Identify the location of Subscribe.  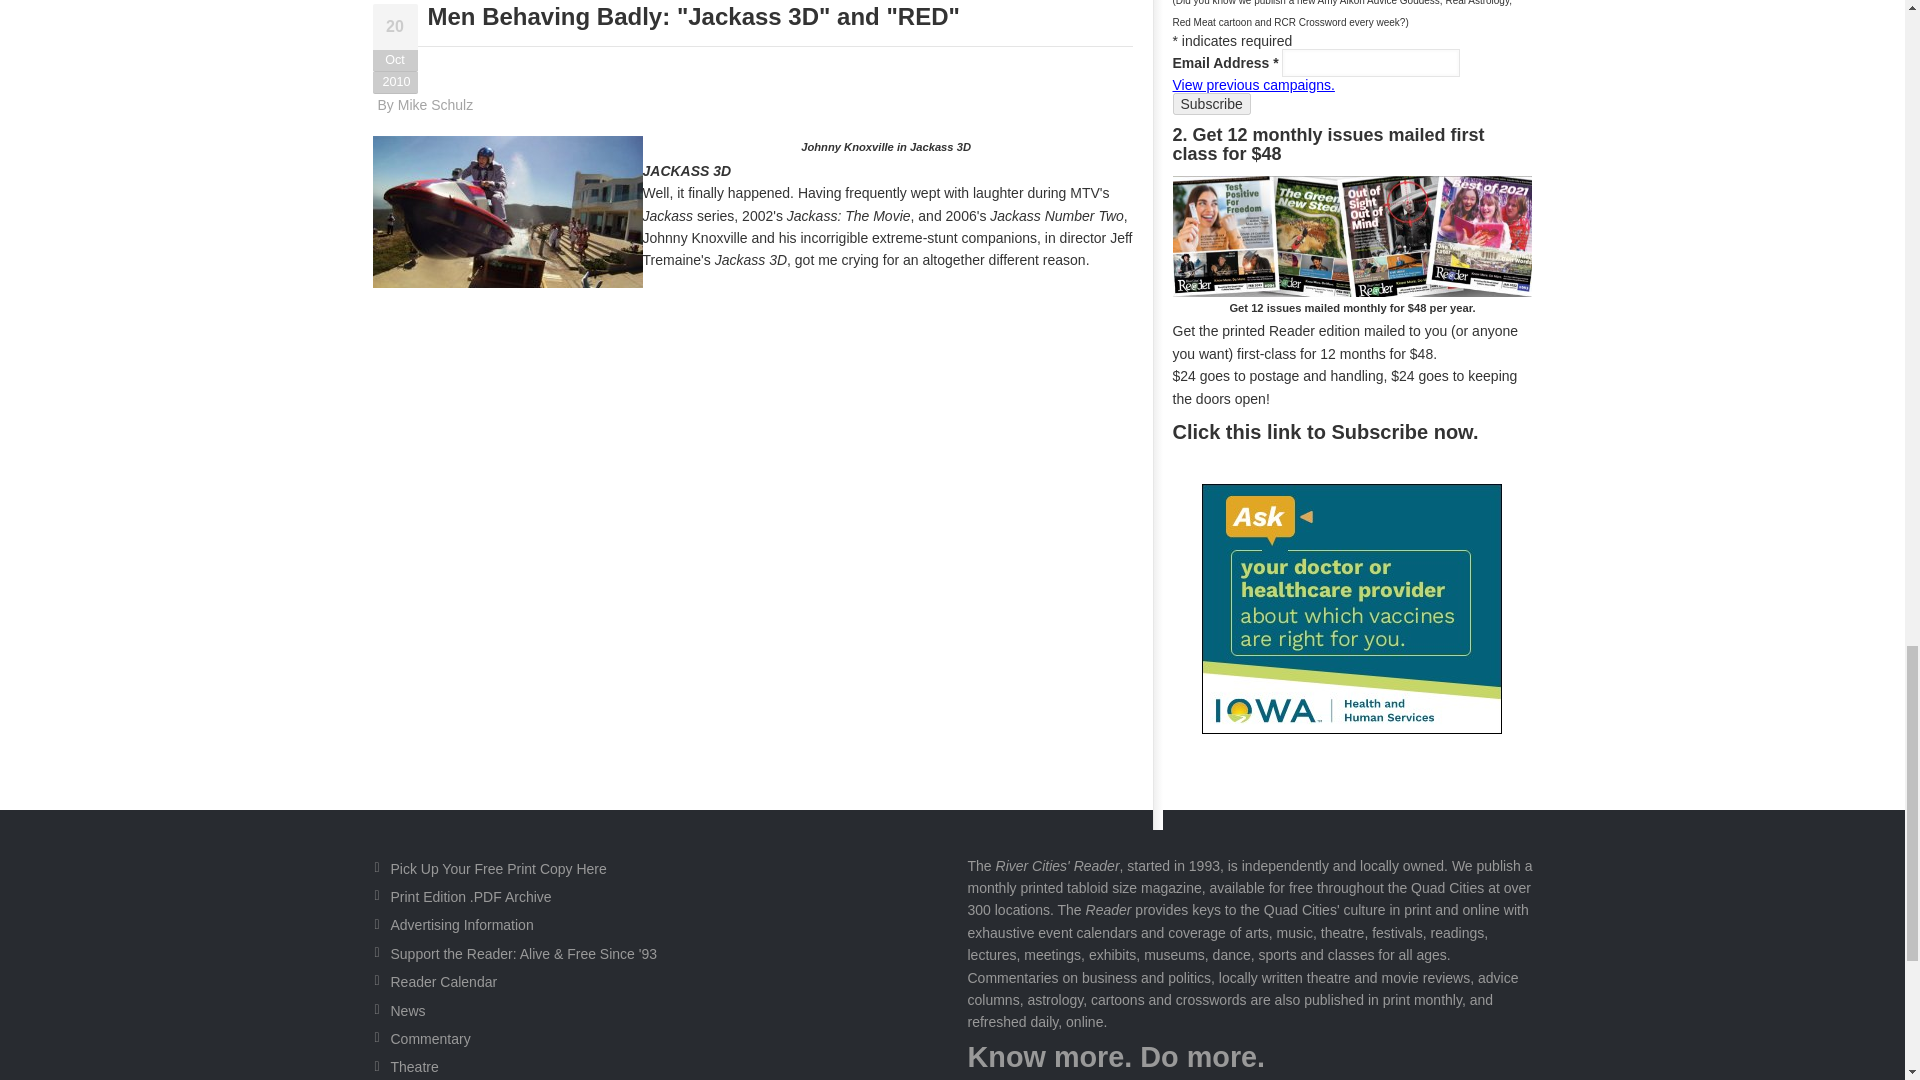
(1210, 103).